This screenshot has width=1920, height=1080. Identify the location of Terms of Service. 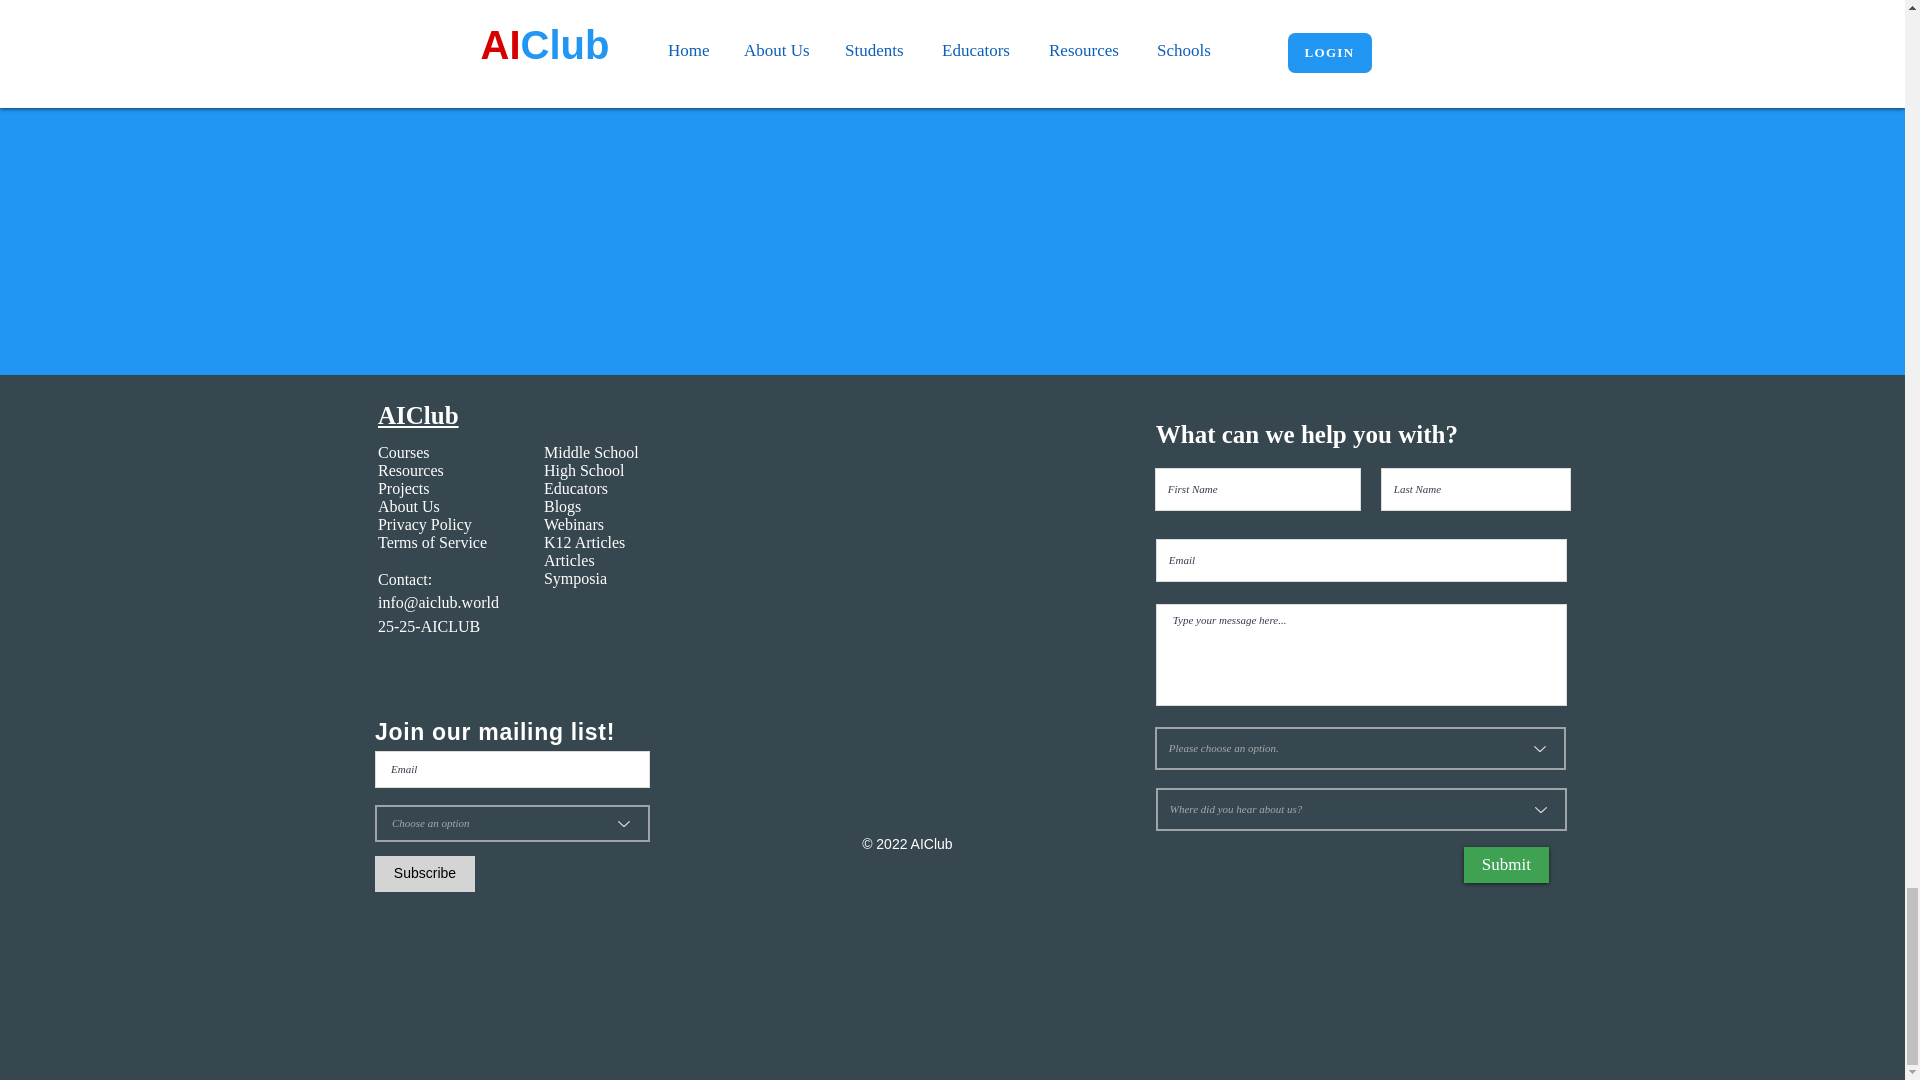
(432, 542).